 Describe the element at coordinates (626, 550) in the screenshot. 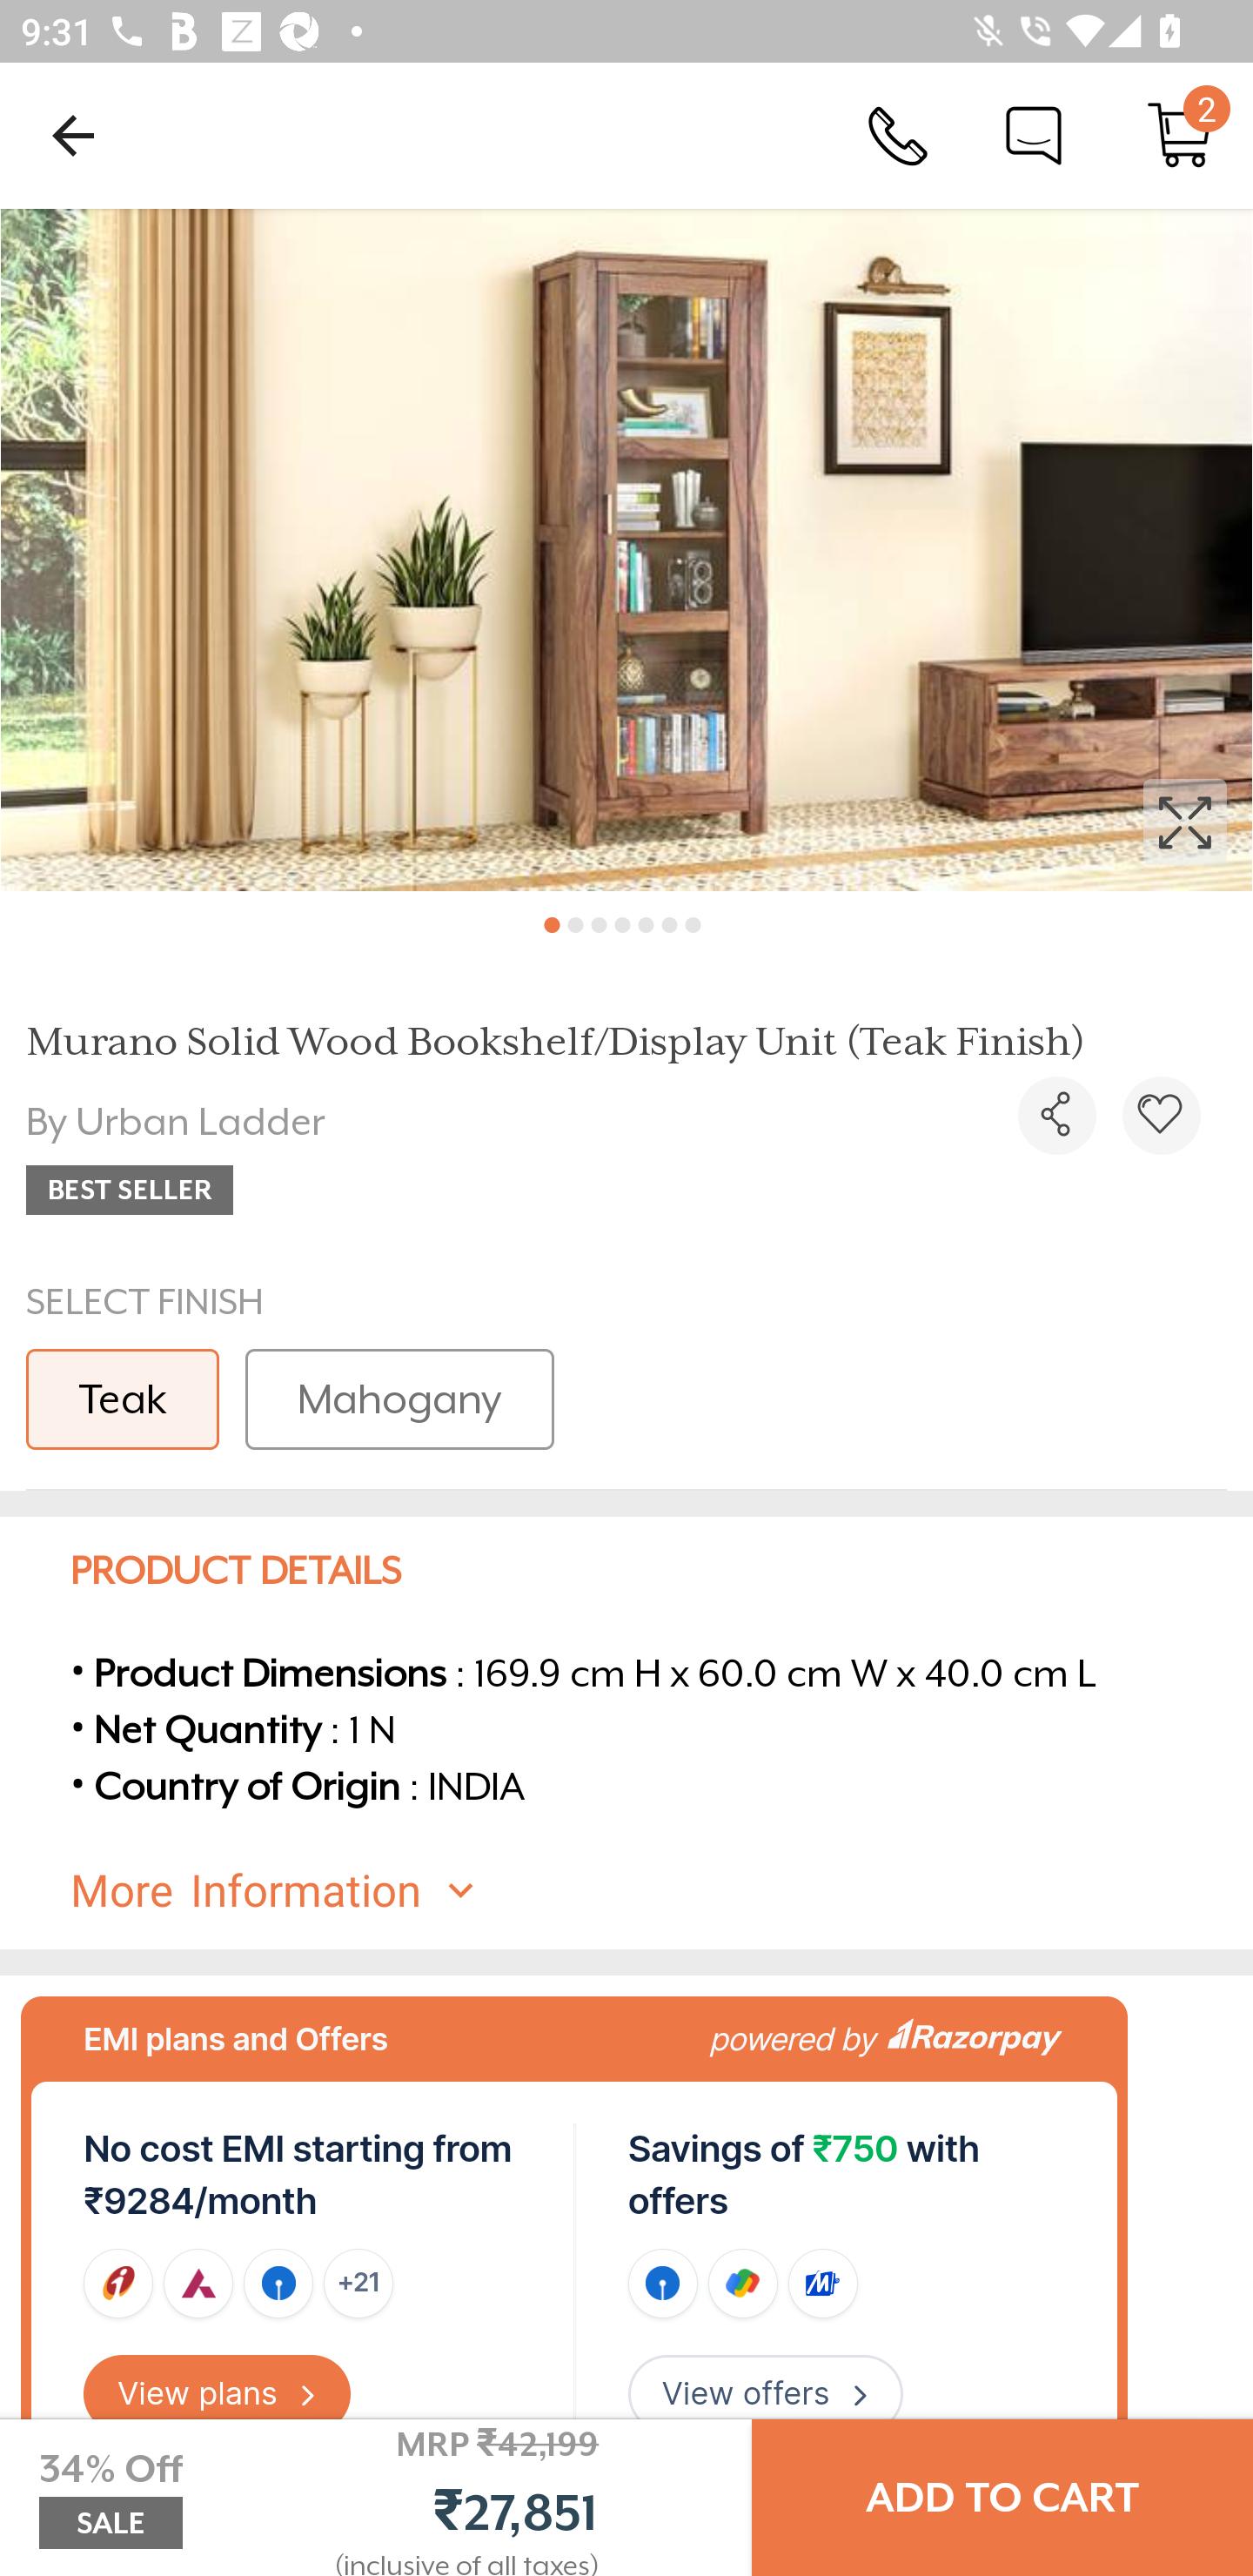

I see `` at that location.